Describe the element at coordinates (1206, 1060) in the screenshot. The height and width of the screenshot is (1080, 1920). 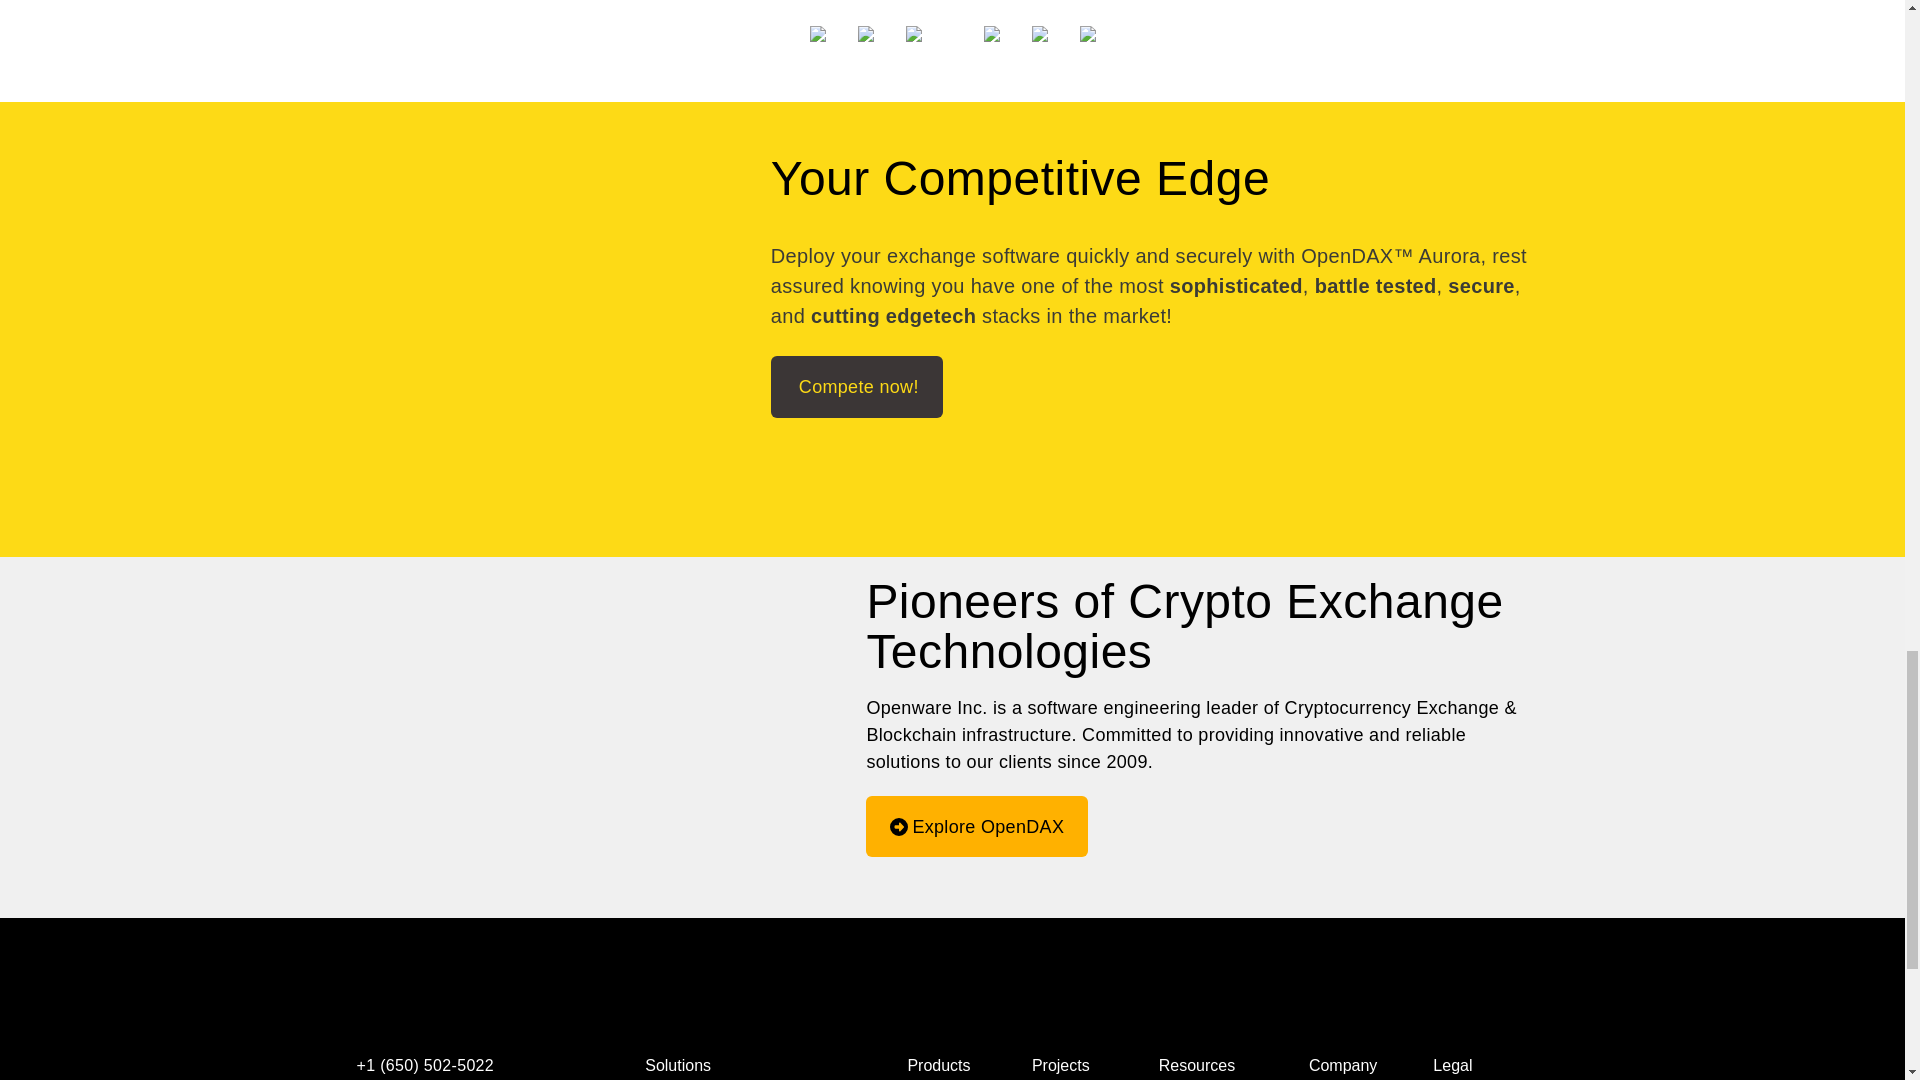
I see `Resources` at that location.